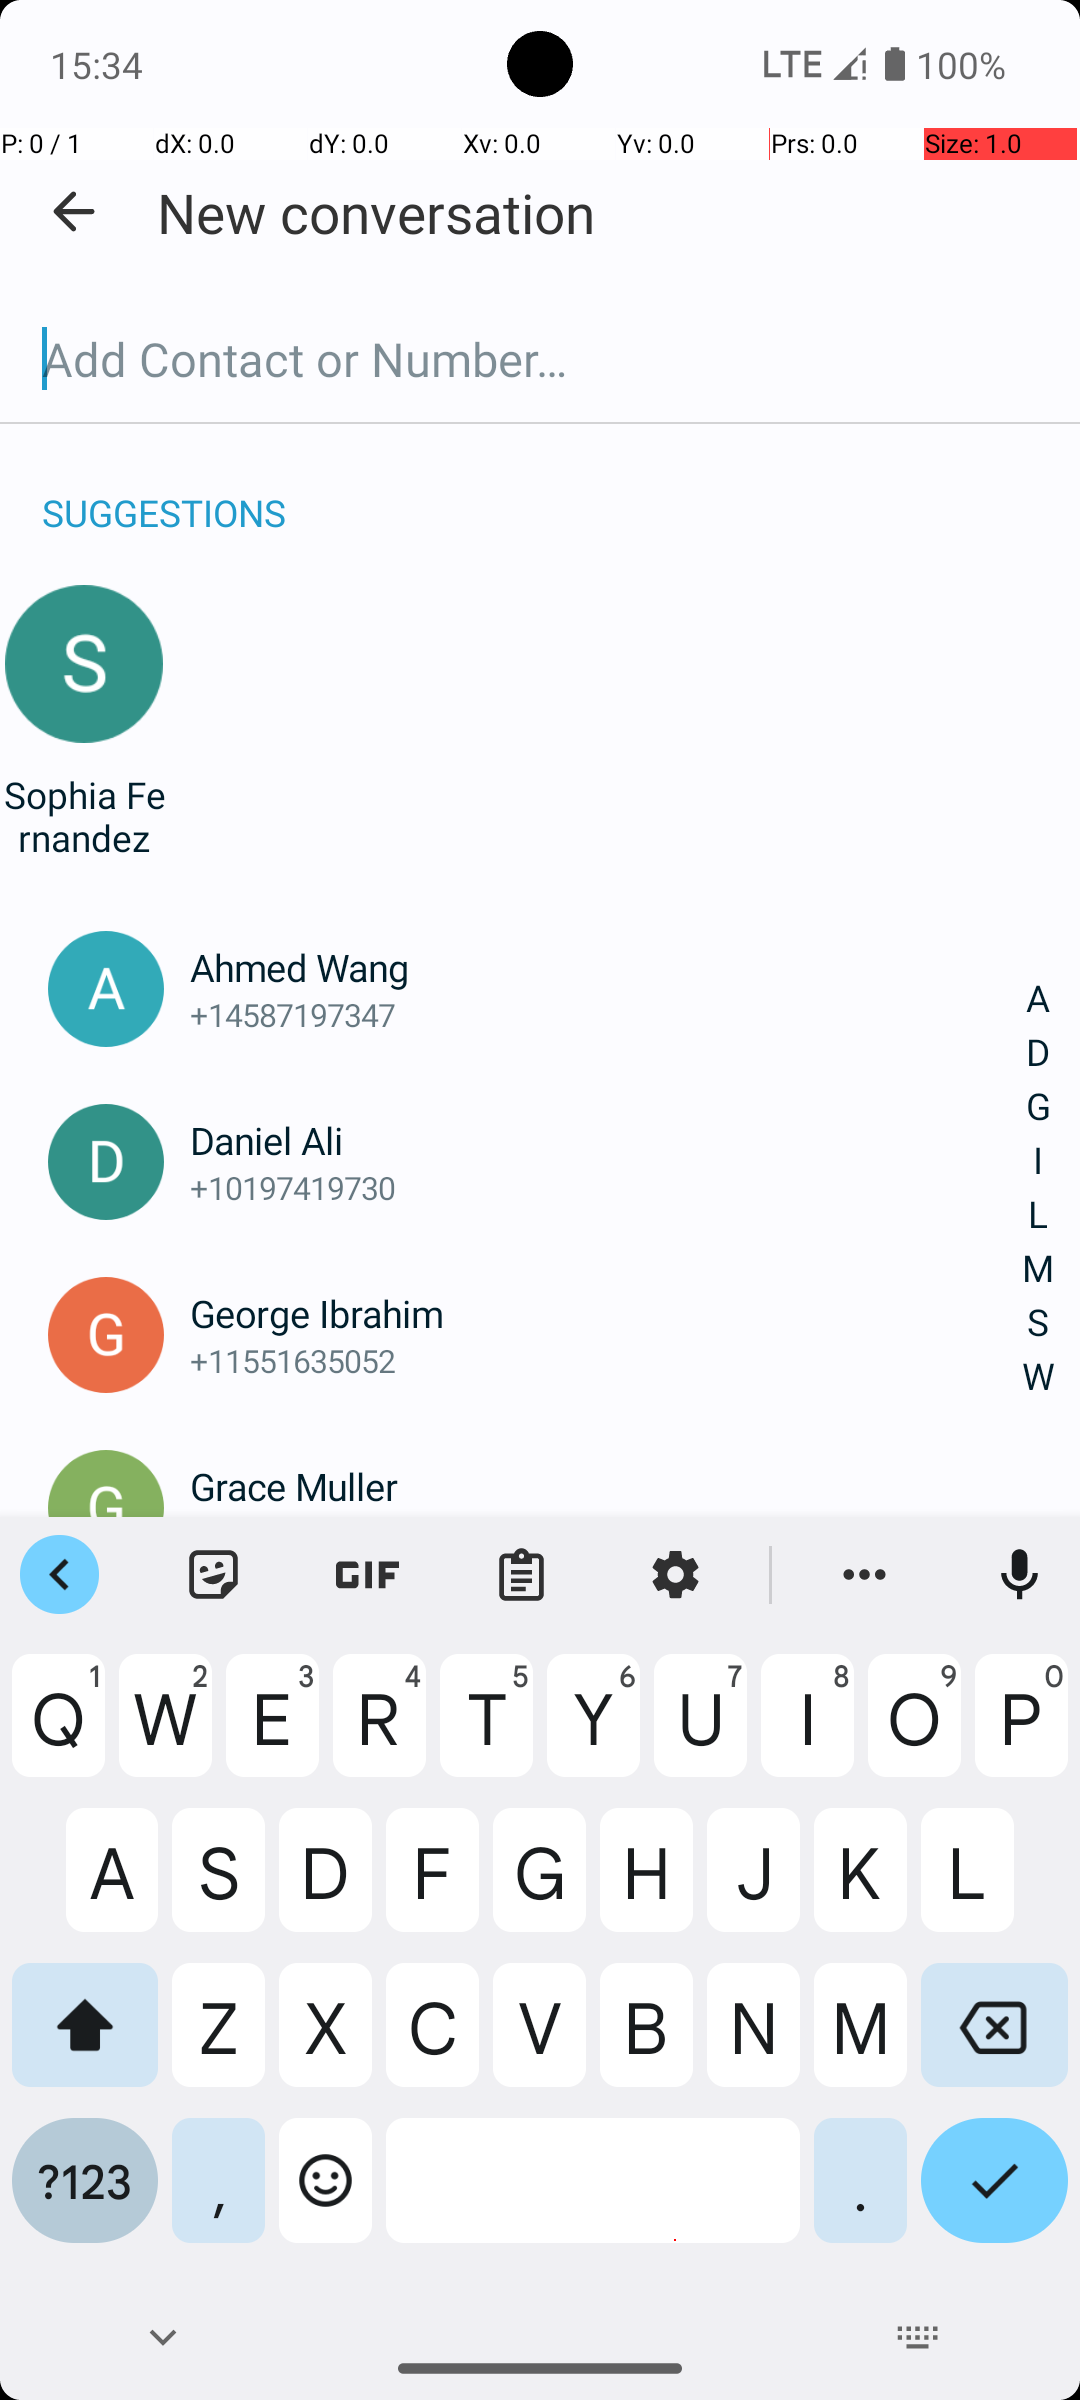  What do you see at coordinates (608, 1014) in the screenshot?
I see `+14587197347` at bounding box center [608, 1014].